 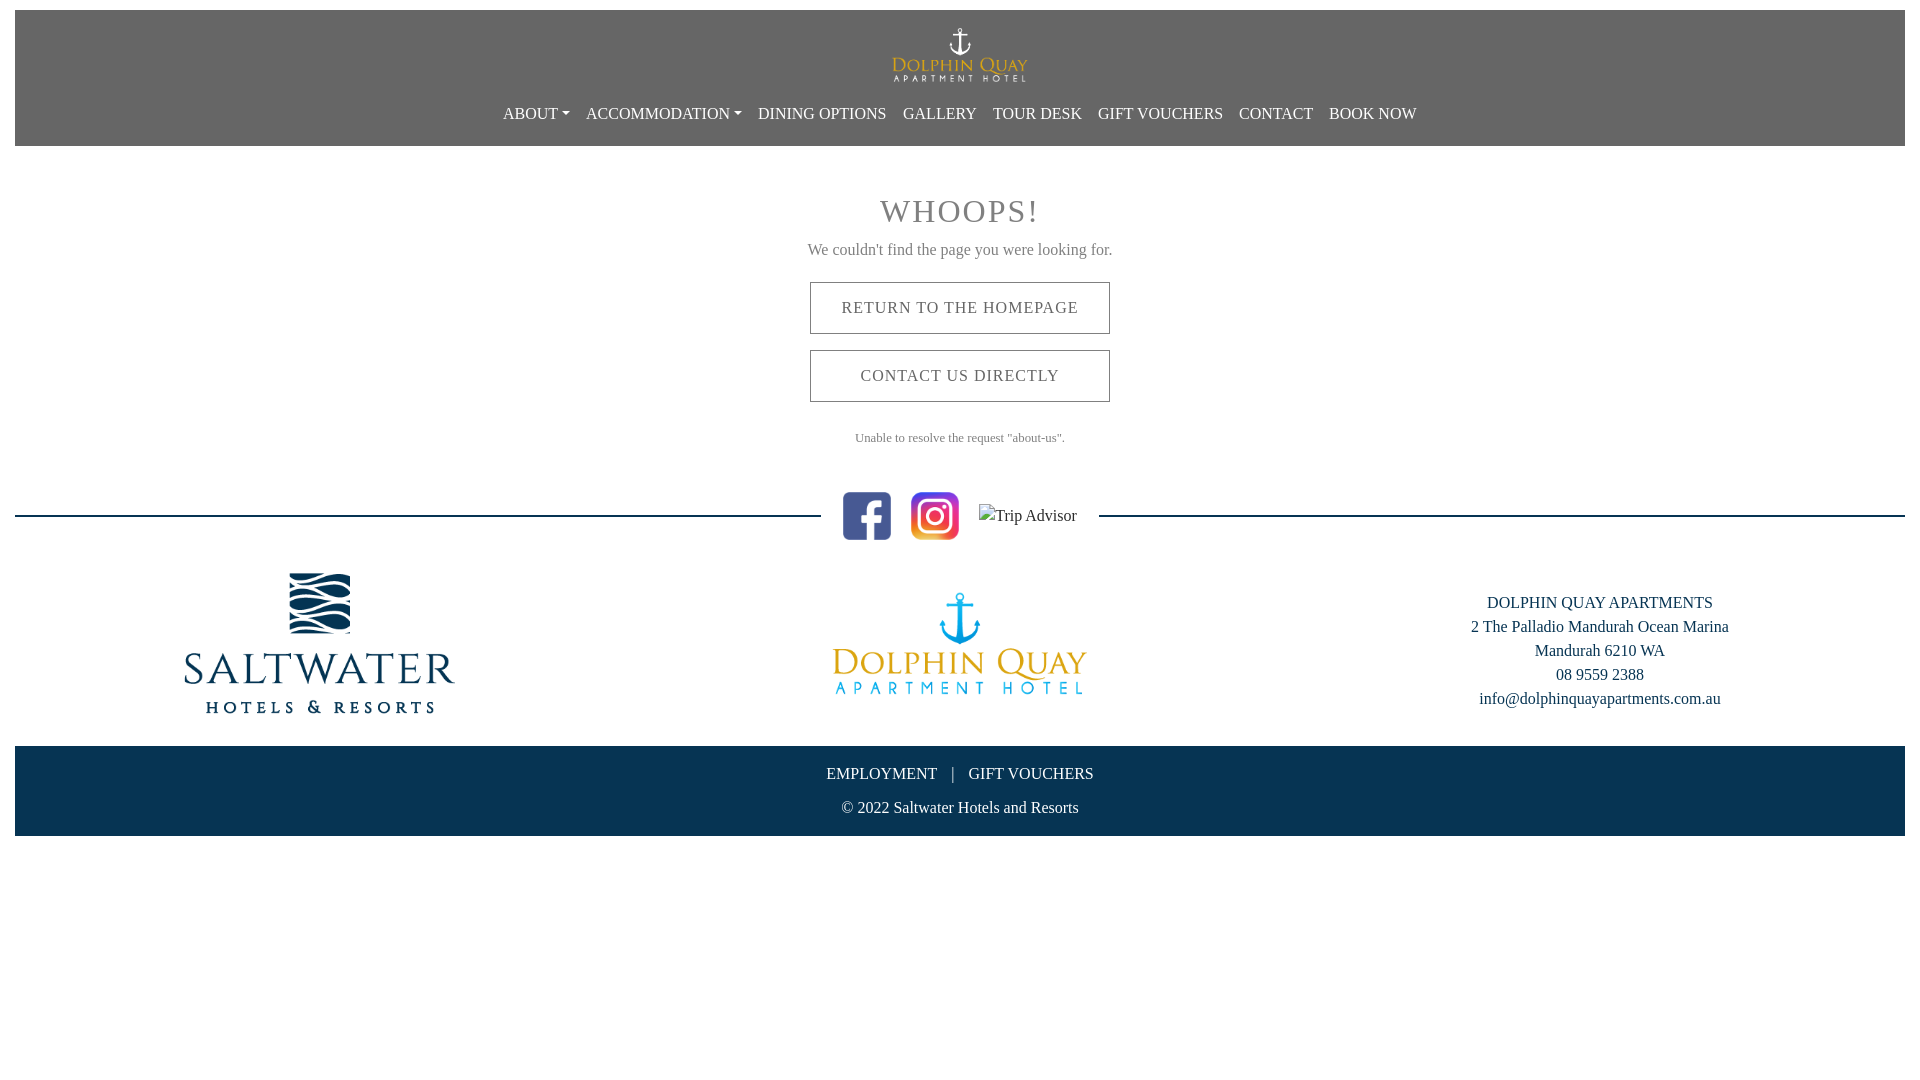 I want to click on GALLERY, so click(x=940, y=114).